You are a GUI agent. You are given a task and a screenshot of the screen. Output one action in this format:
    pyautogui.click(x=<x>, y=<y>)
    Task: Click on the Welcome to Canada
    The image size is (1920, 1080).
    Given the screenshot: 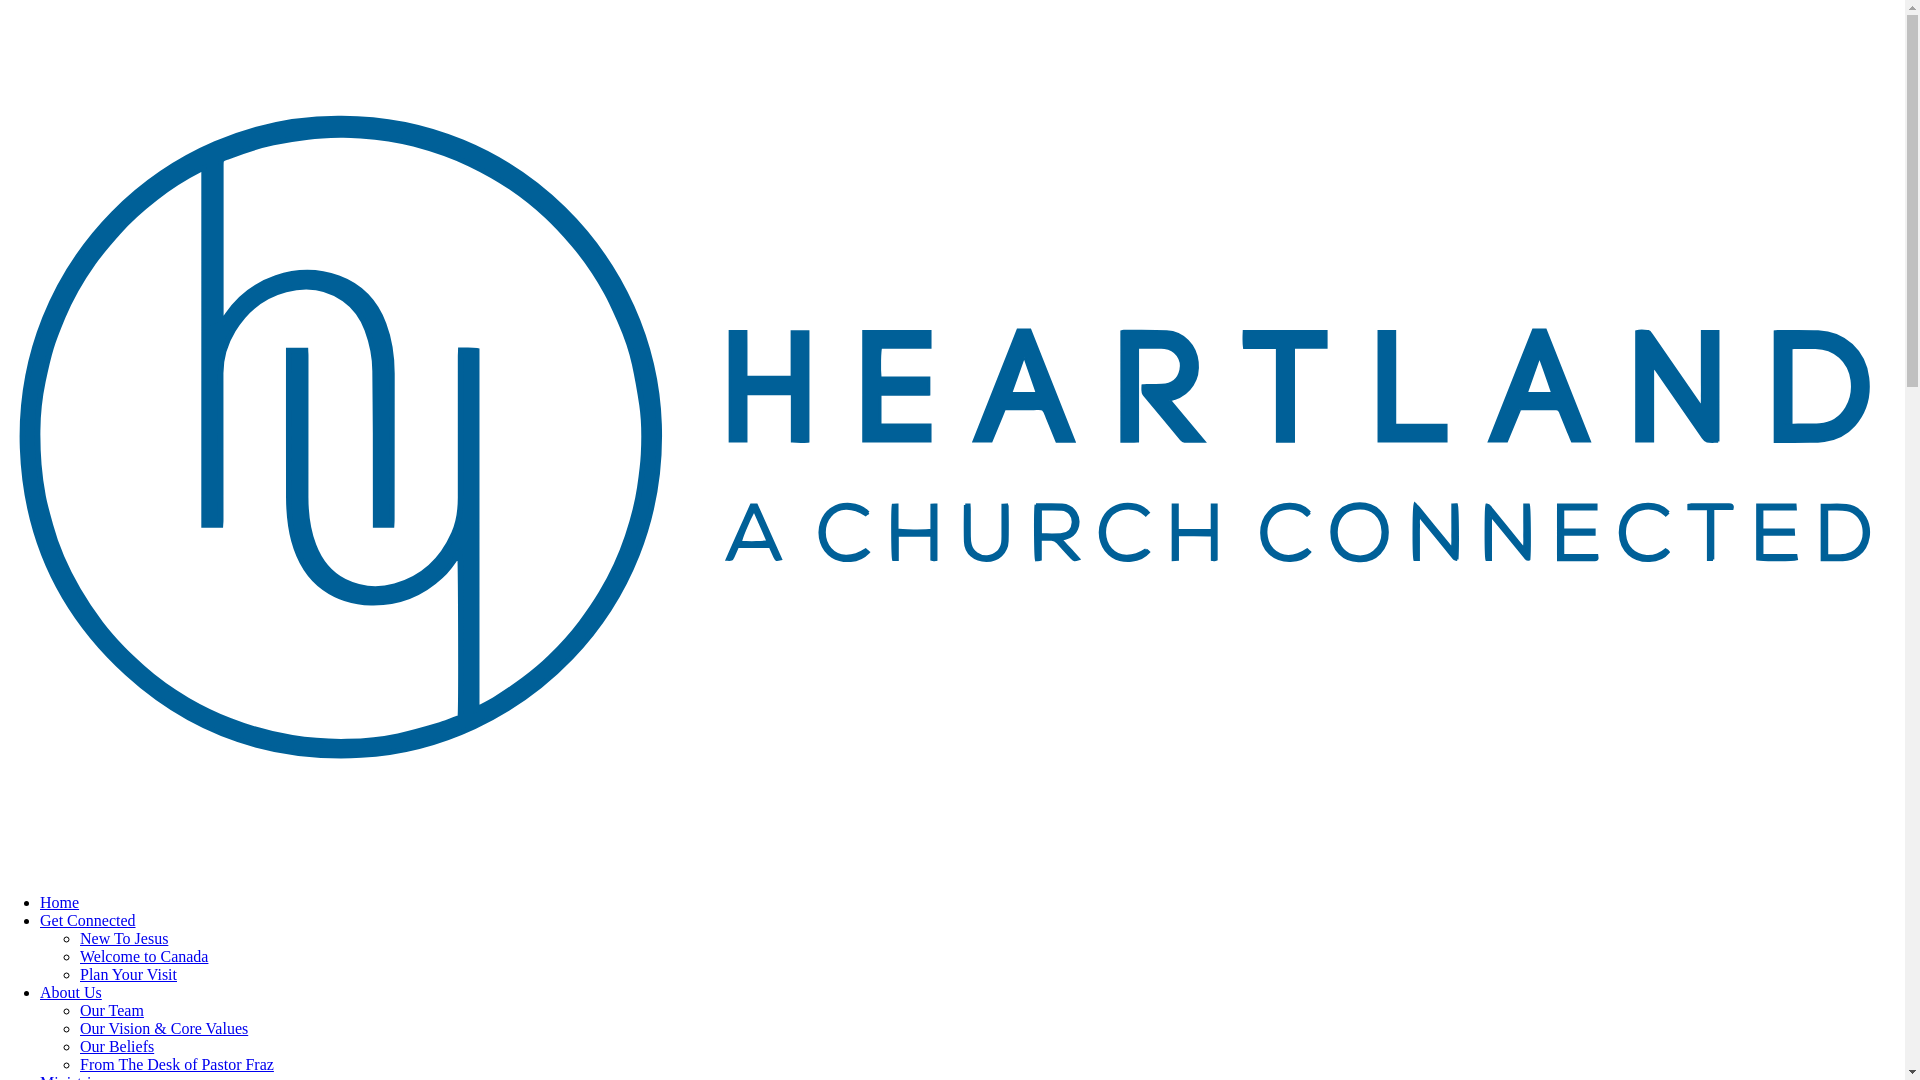 What is the action you would take?
    pyautogui.click(x=144, y=956)
    